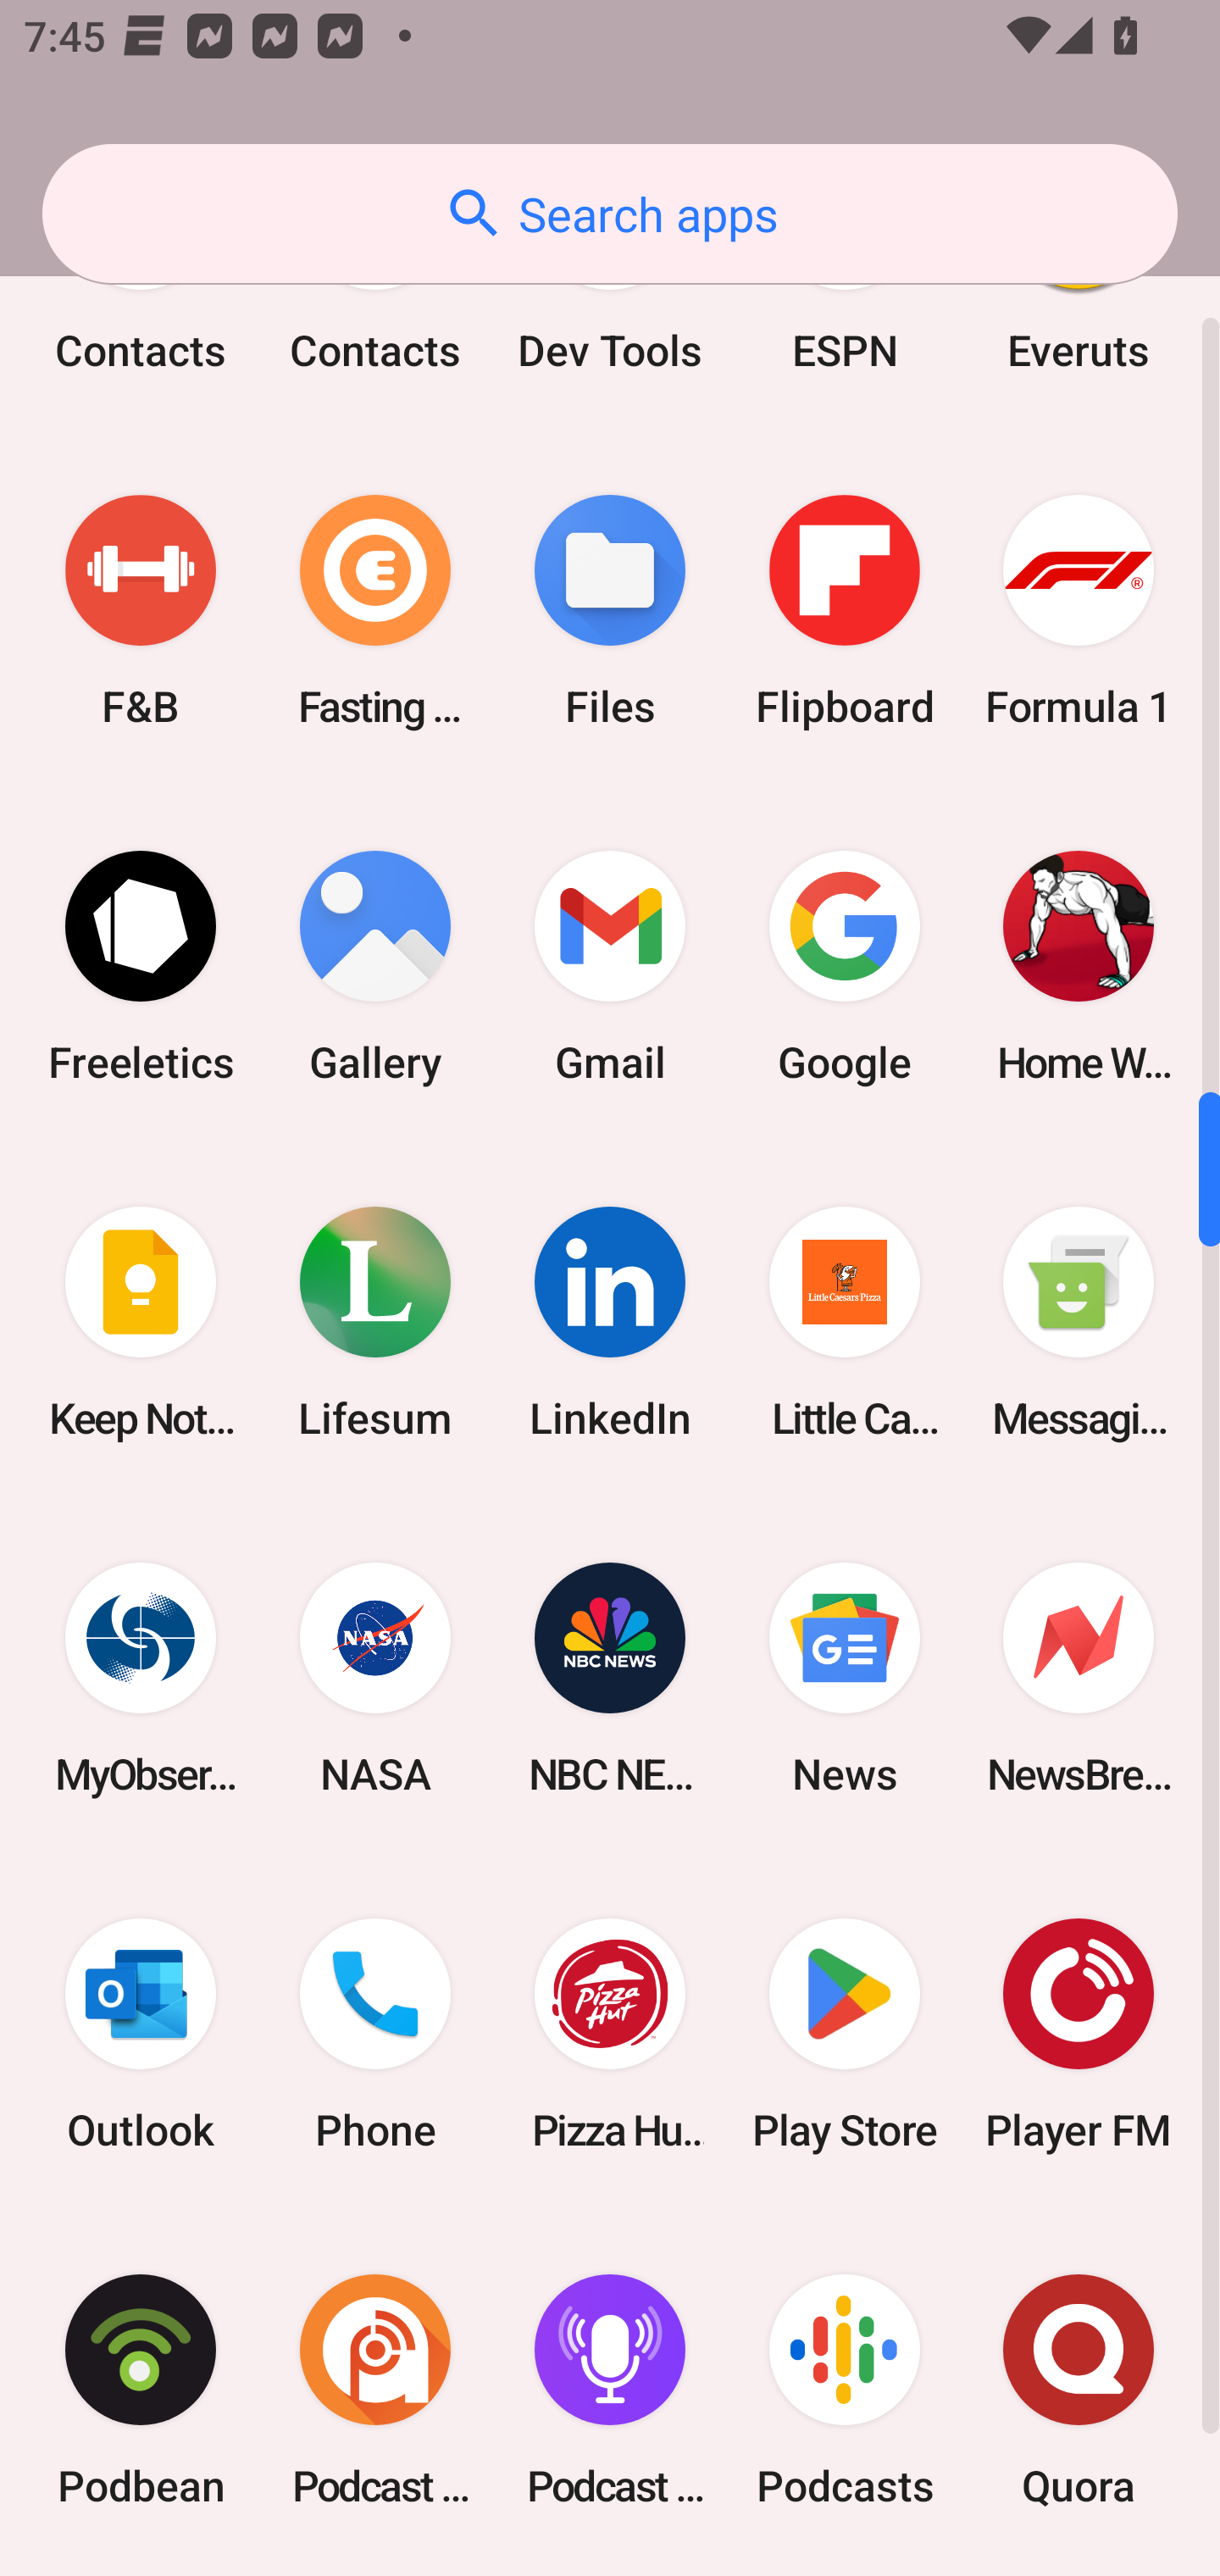 This screenshot has width=1220, height=2576. Describe the element at coordinates (610, 966) in the screenshot. I see `Gmail` at that location.